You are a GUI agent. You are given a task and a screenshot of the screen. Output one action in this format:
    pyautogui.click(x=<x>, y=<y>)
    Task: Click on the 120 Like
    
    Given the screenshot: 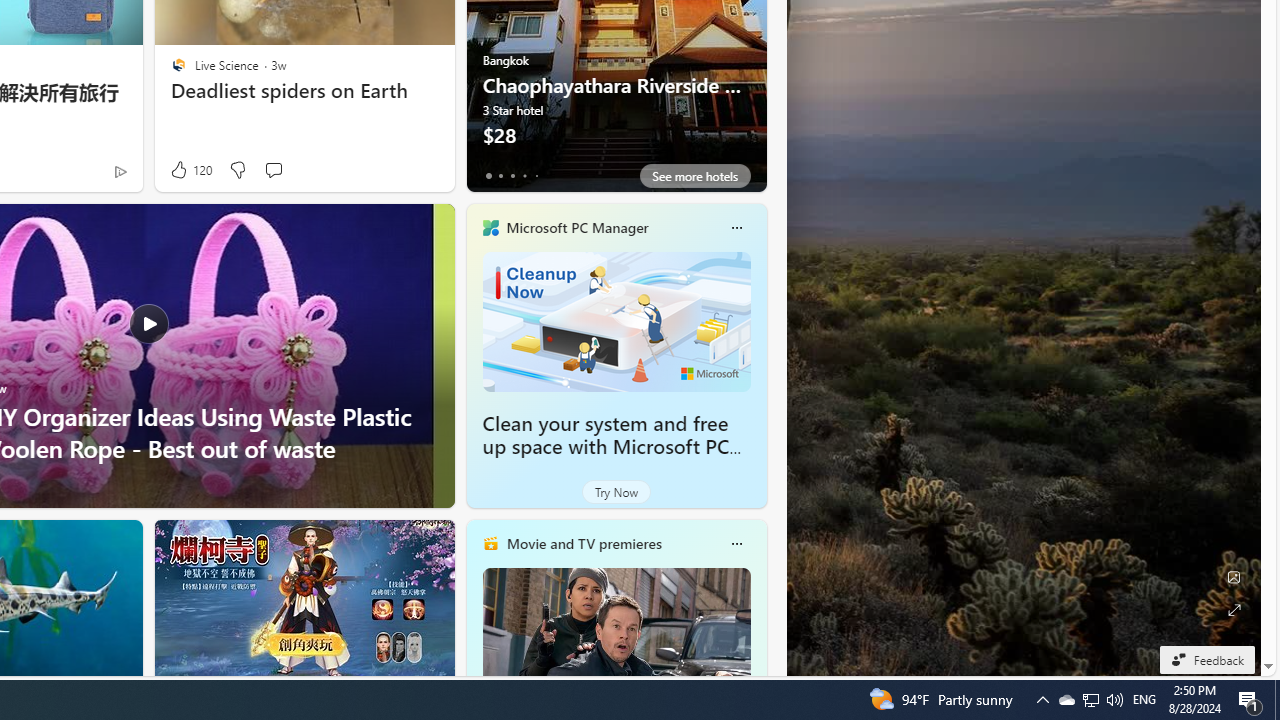 What is the action you would take?
    pyautogui.click(x=190, y=170)
    